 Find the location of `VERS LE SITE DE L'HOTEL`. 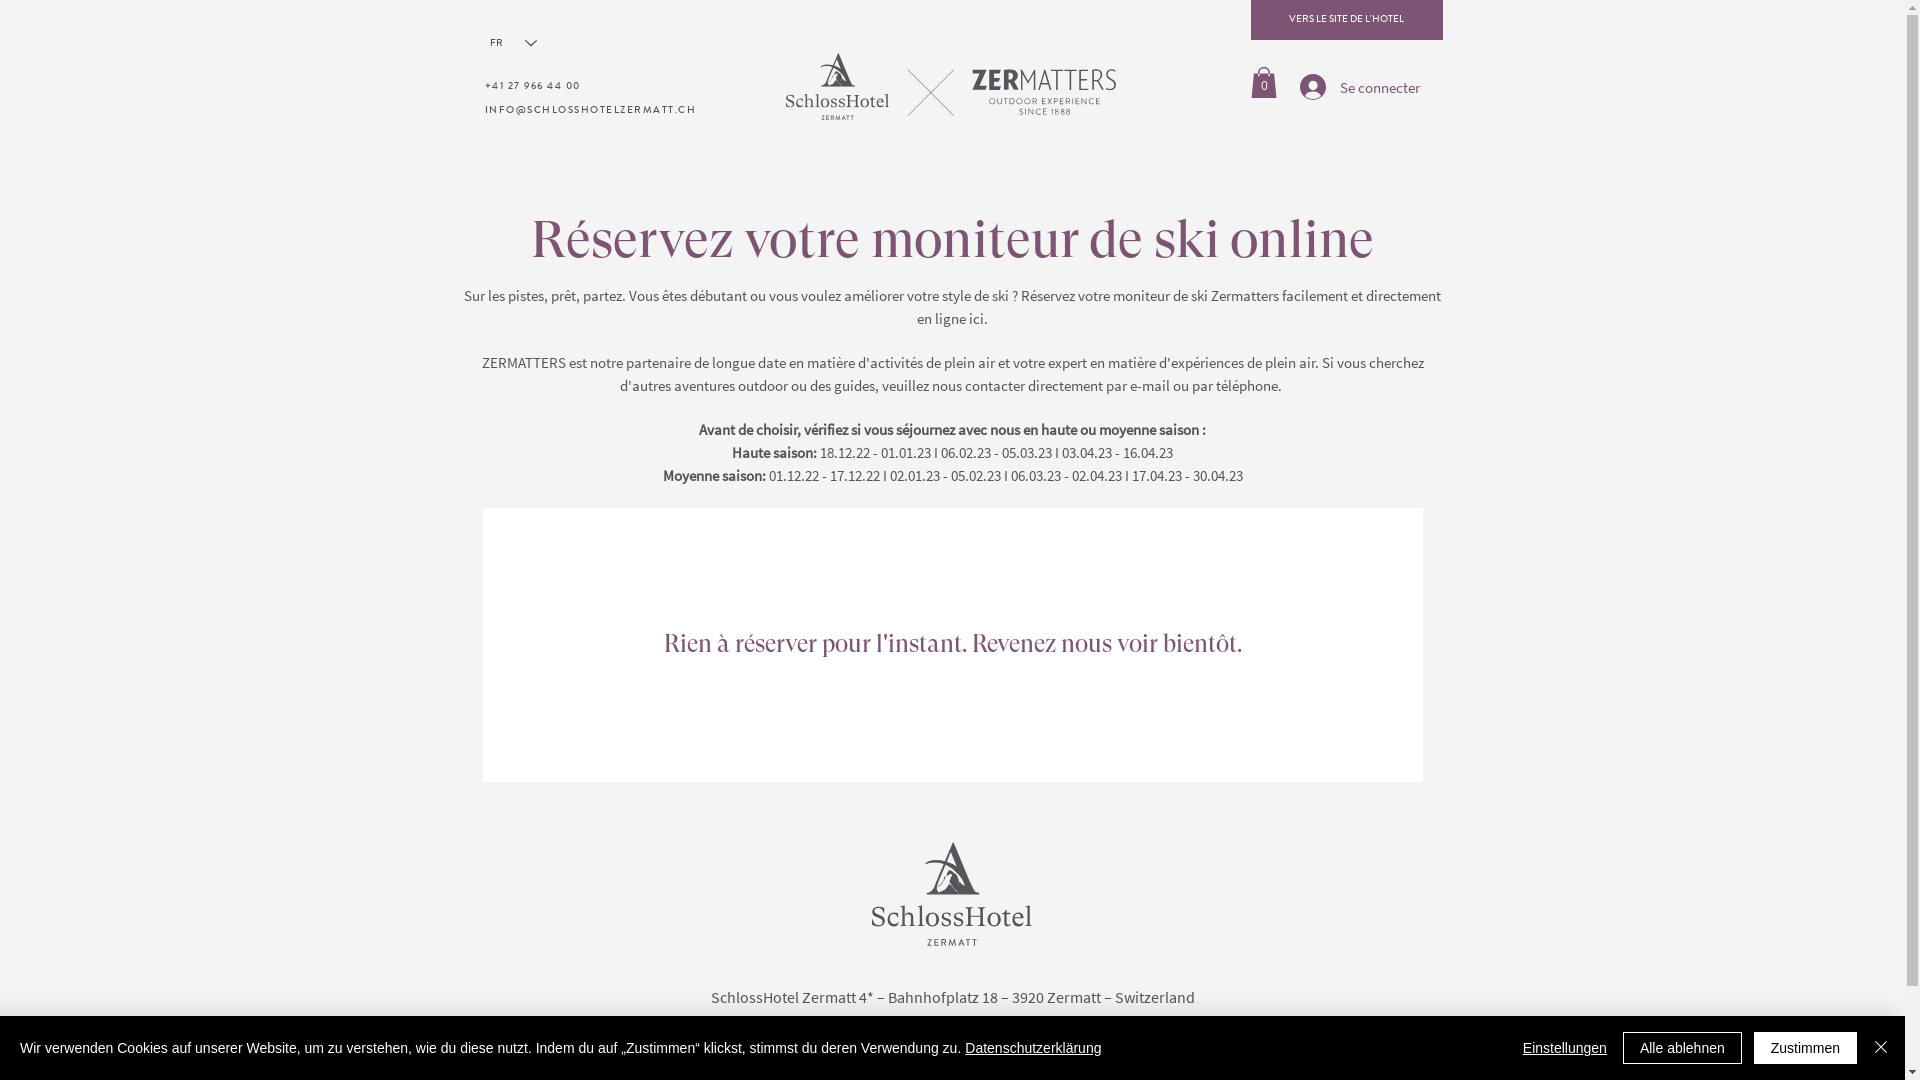

VERS LE SITE DE L'HOTEL is located at coordinates (1346, 20).